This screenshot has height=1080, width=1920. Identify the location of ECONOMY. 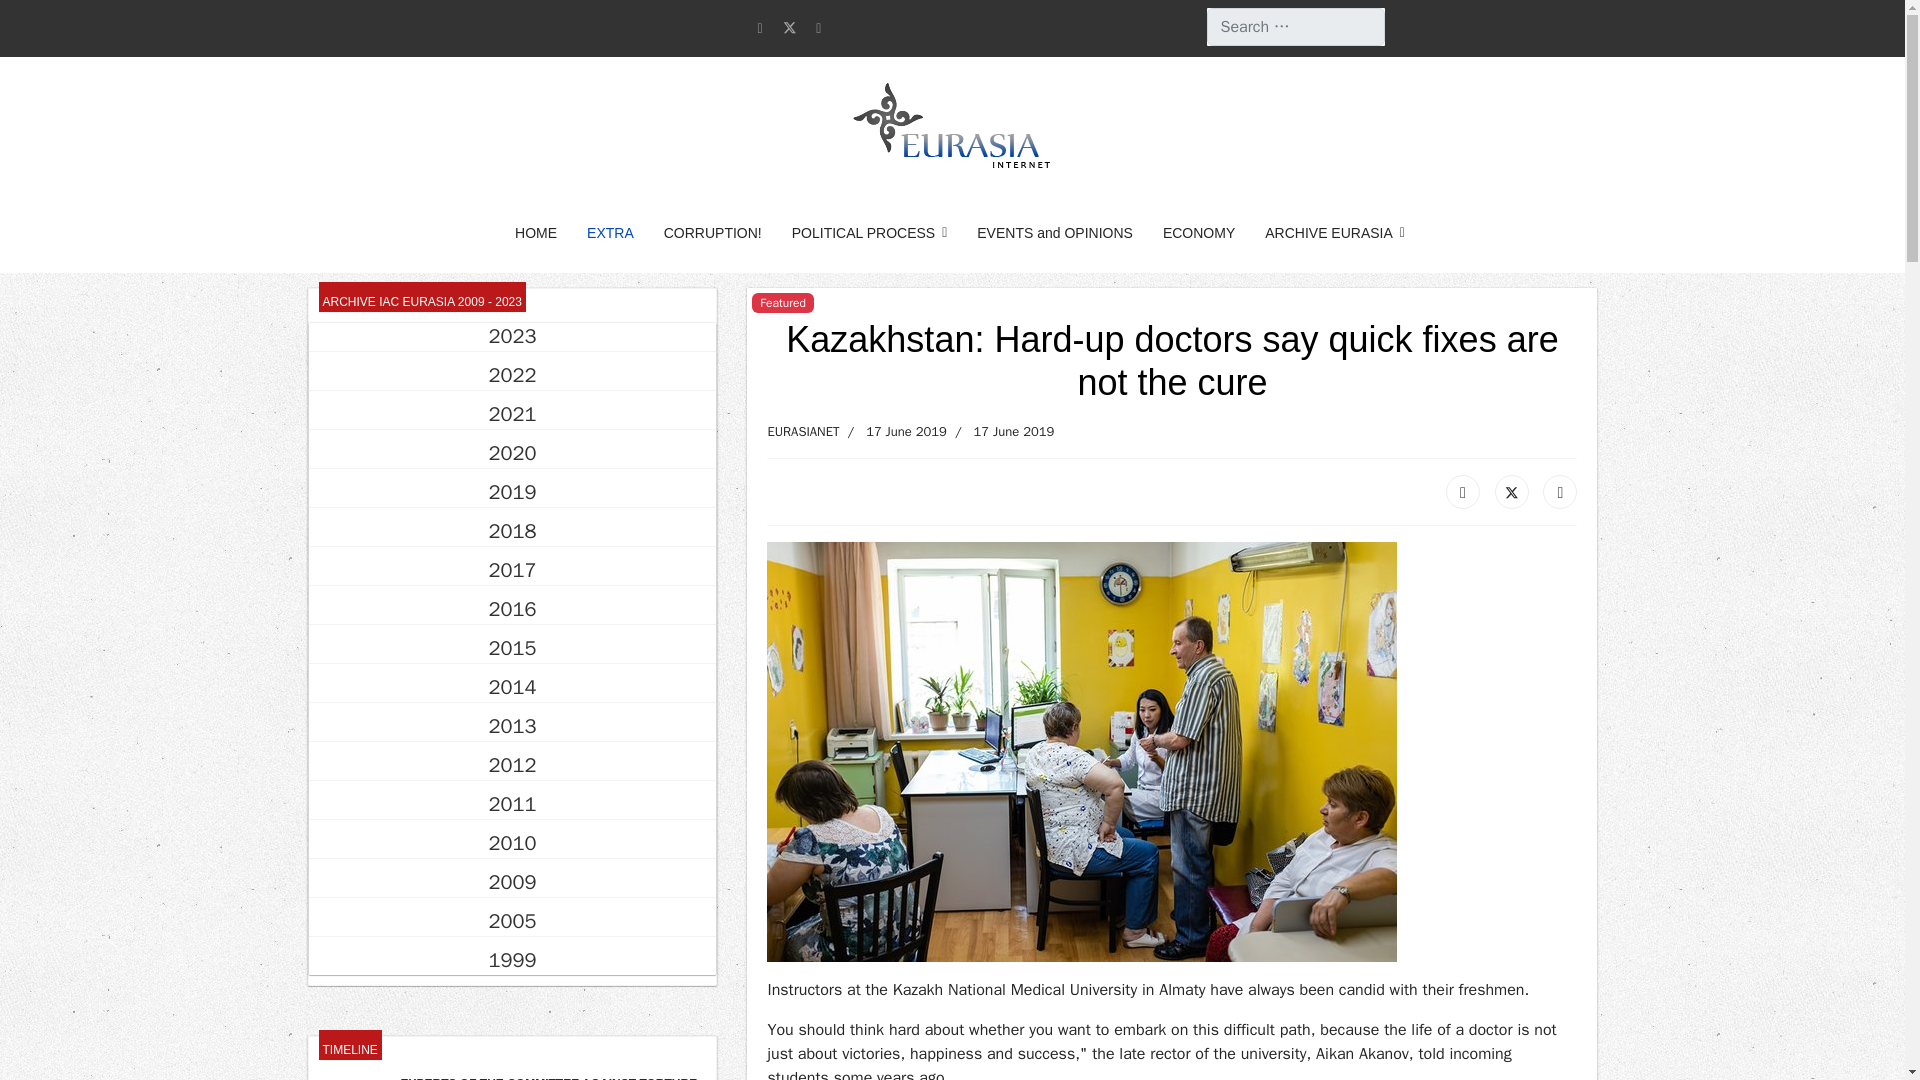
(1198, 233).